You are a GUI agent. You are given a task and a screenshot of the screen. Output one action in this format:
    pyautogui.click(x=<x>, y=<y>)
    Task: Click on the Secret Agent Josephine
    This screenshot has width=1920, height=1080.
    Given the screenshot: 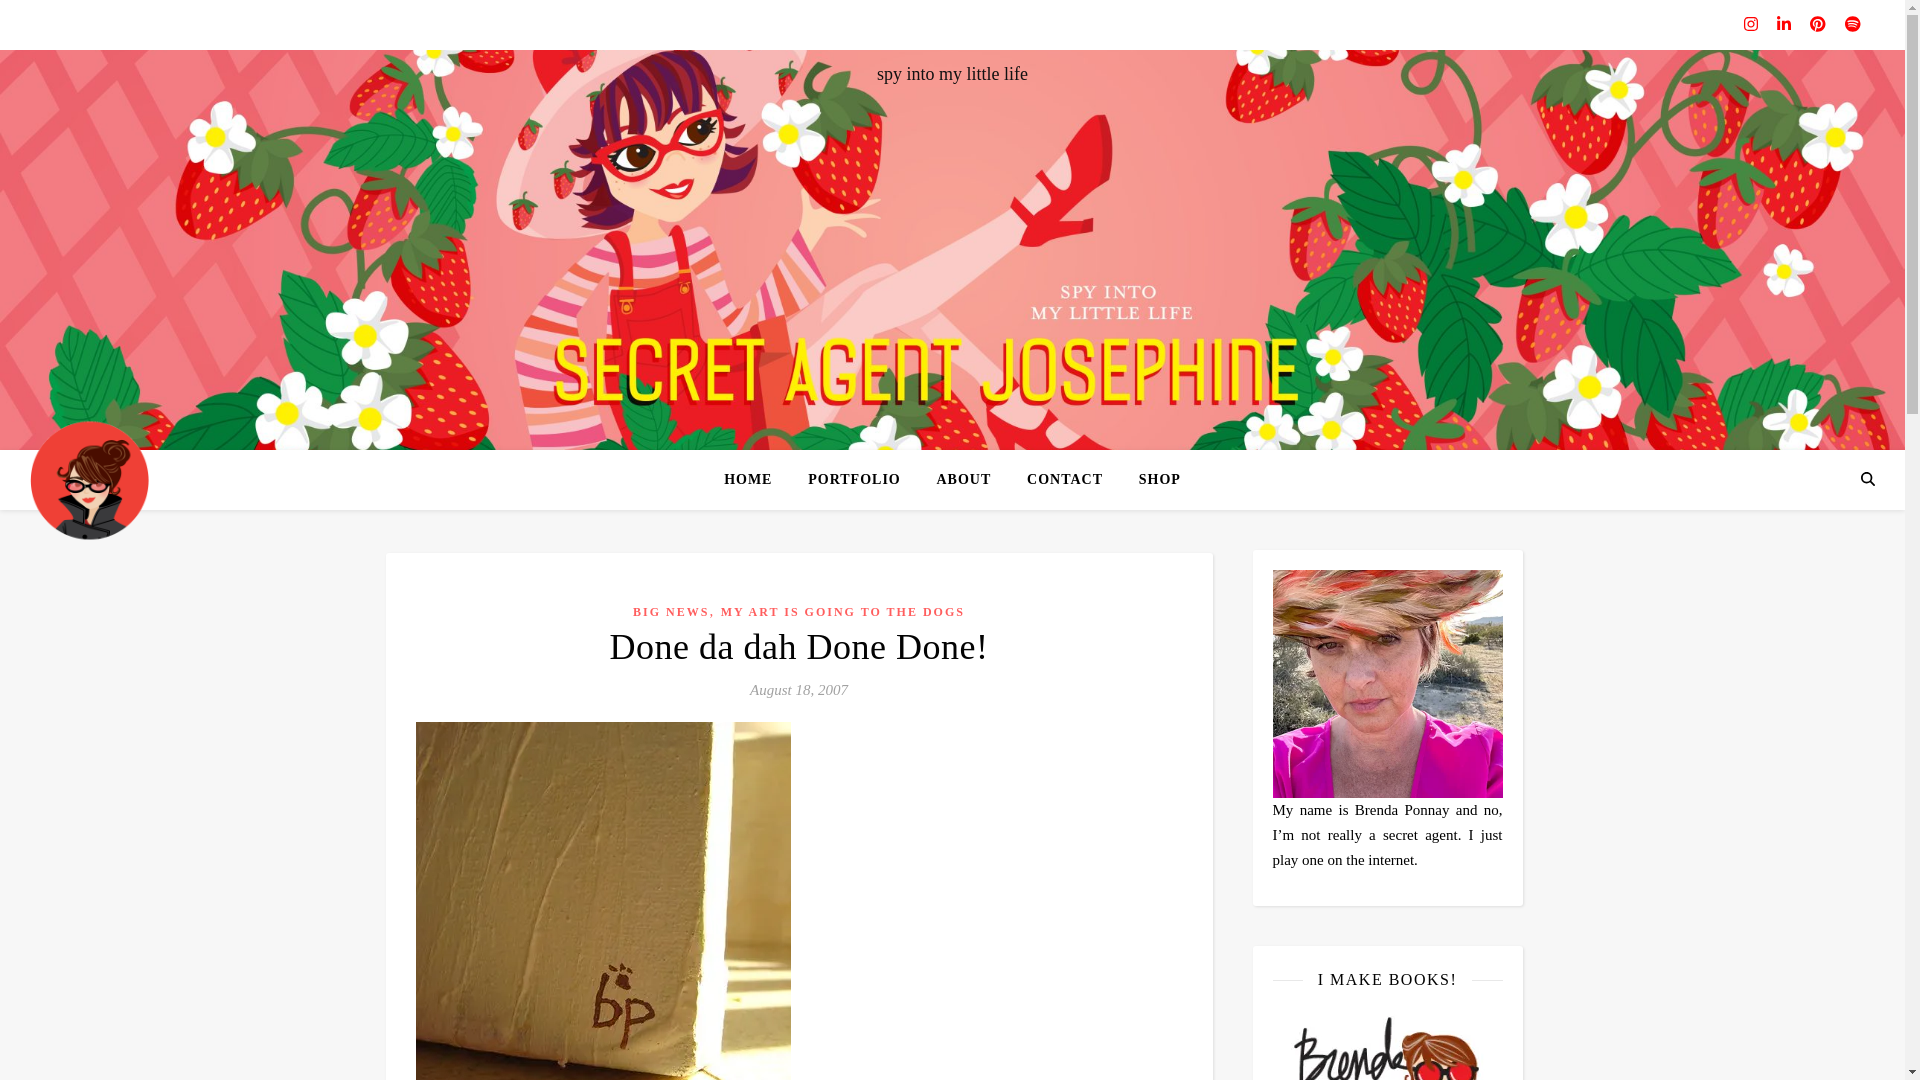 What is the action you would take?
    pyautogui.click(x=90, y=479)
    